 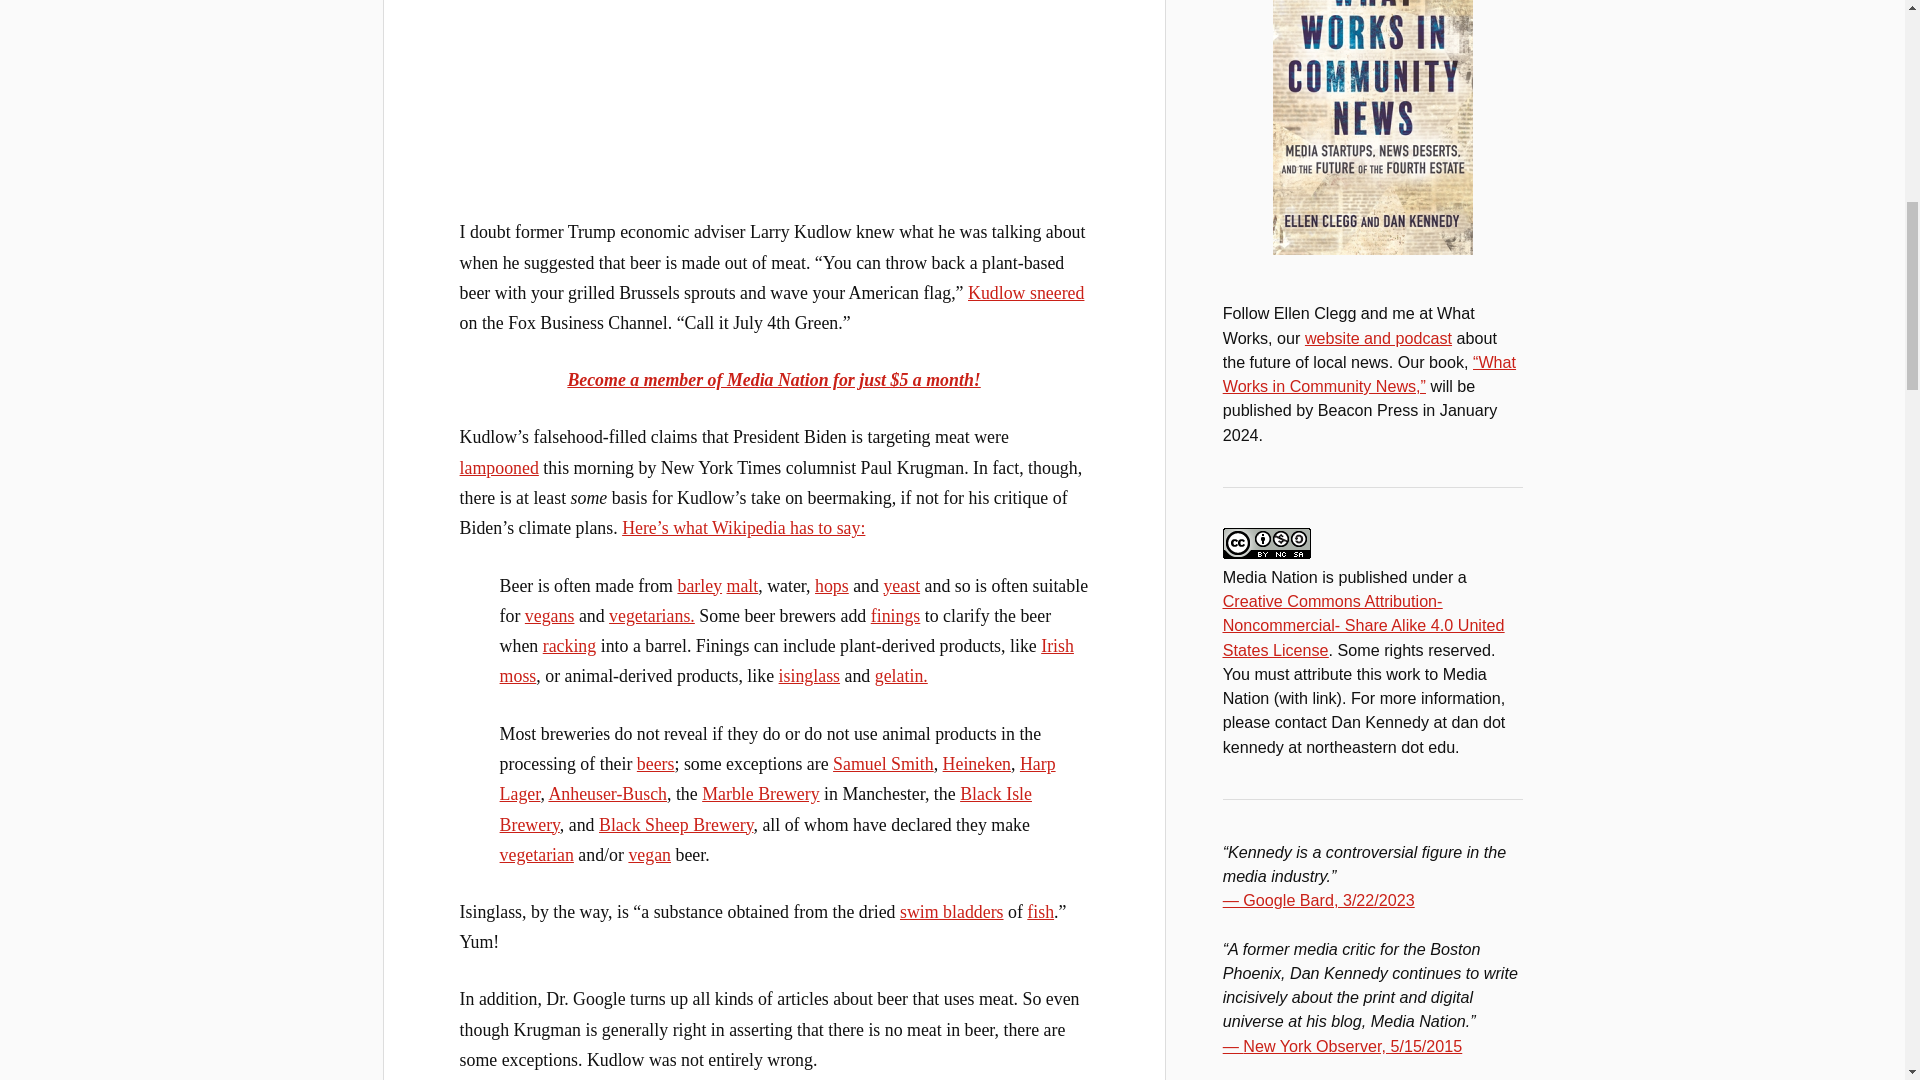 What do you see at coordinates (786, 660) in the screenshot?
I see `Chondrus crispus` at bounding box center [786, 660].